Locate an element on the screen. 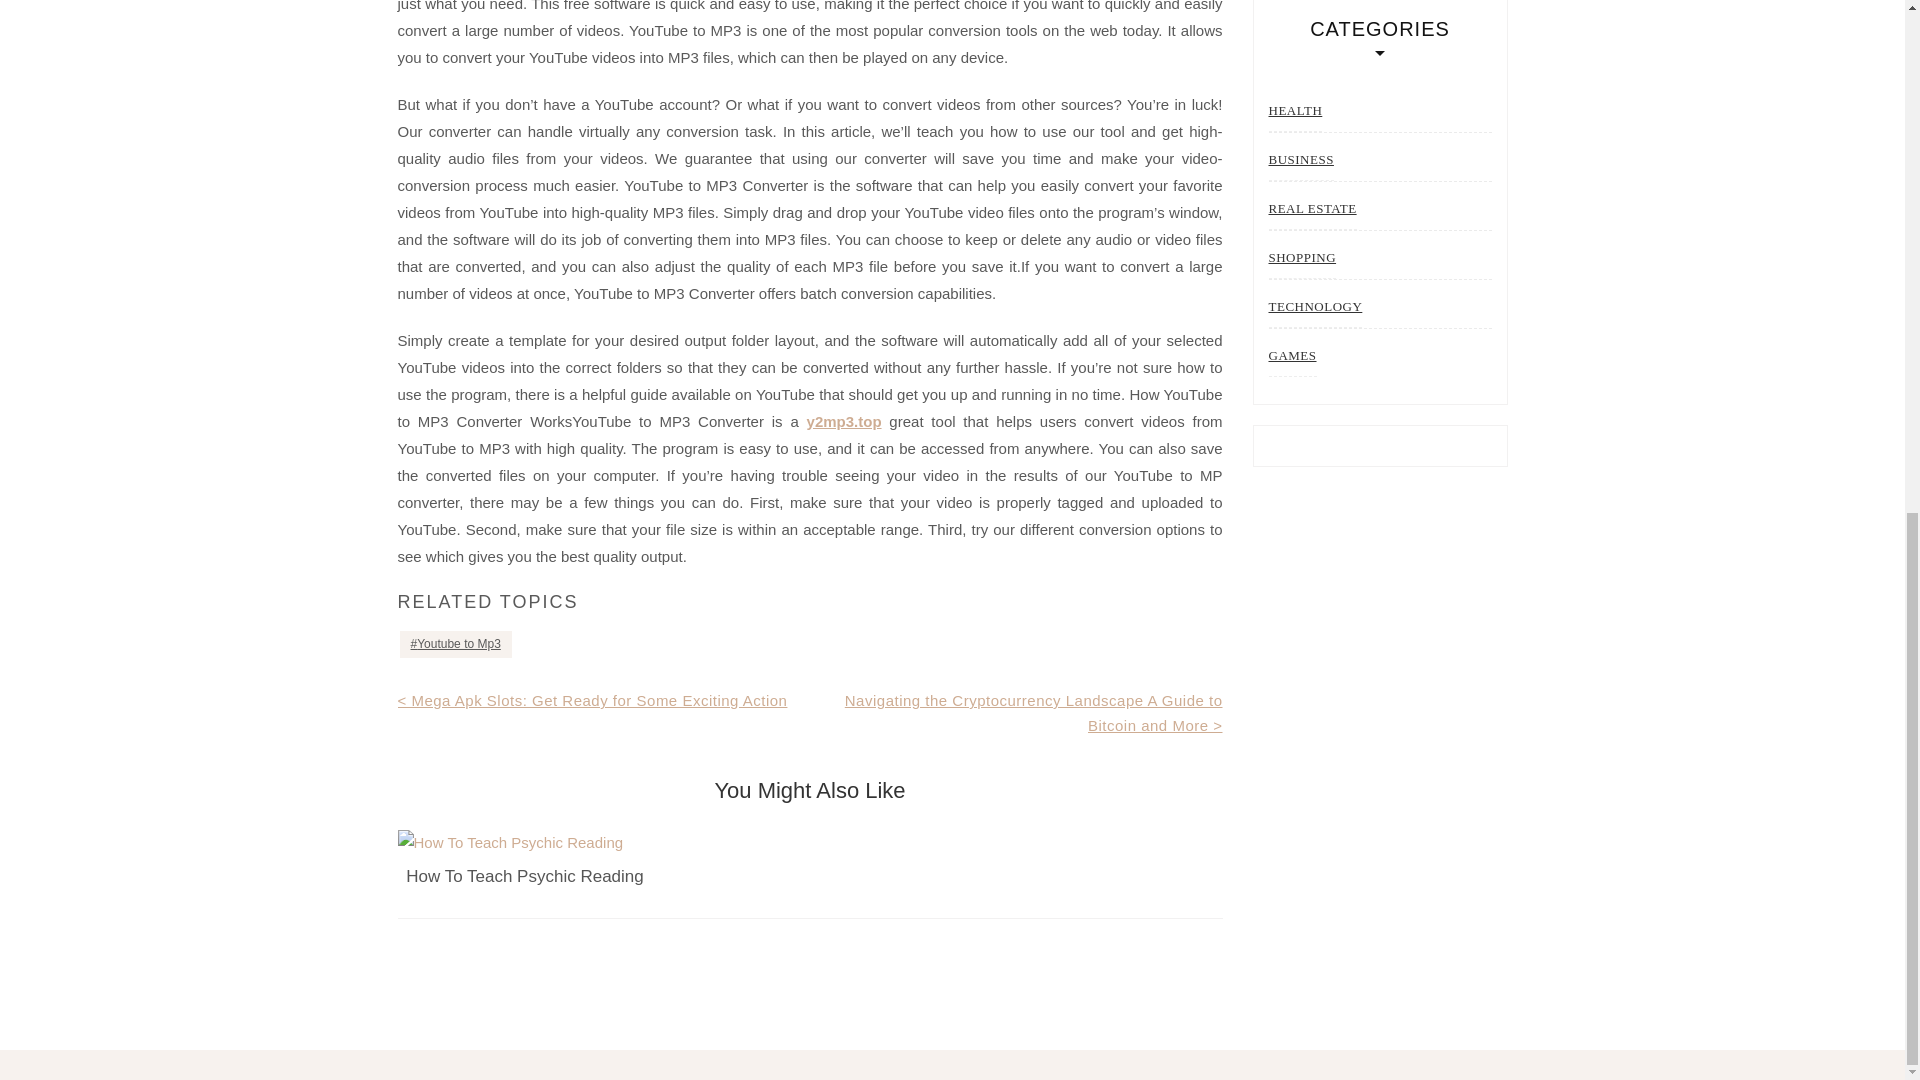 This screenshot has width=1920, height=1080. Youtube to Mp3 is located at coordinates (456, 644).